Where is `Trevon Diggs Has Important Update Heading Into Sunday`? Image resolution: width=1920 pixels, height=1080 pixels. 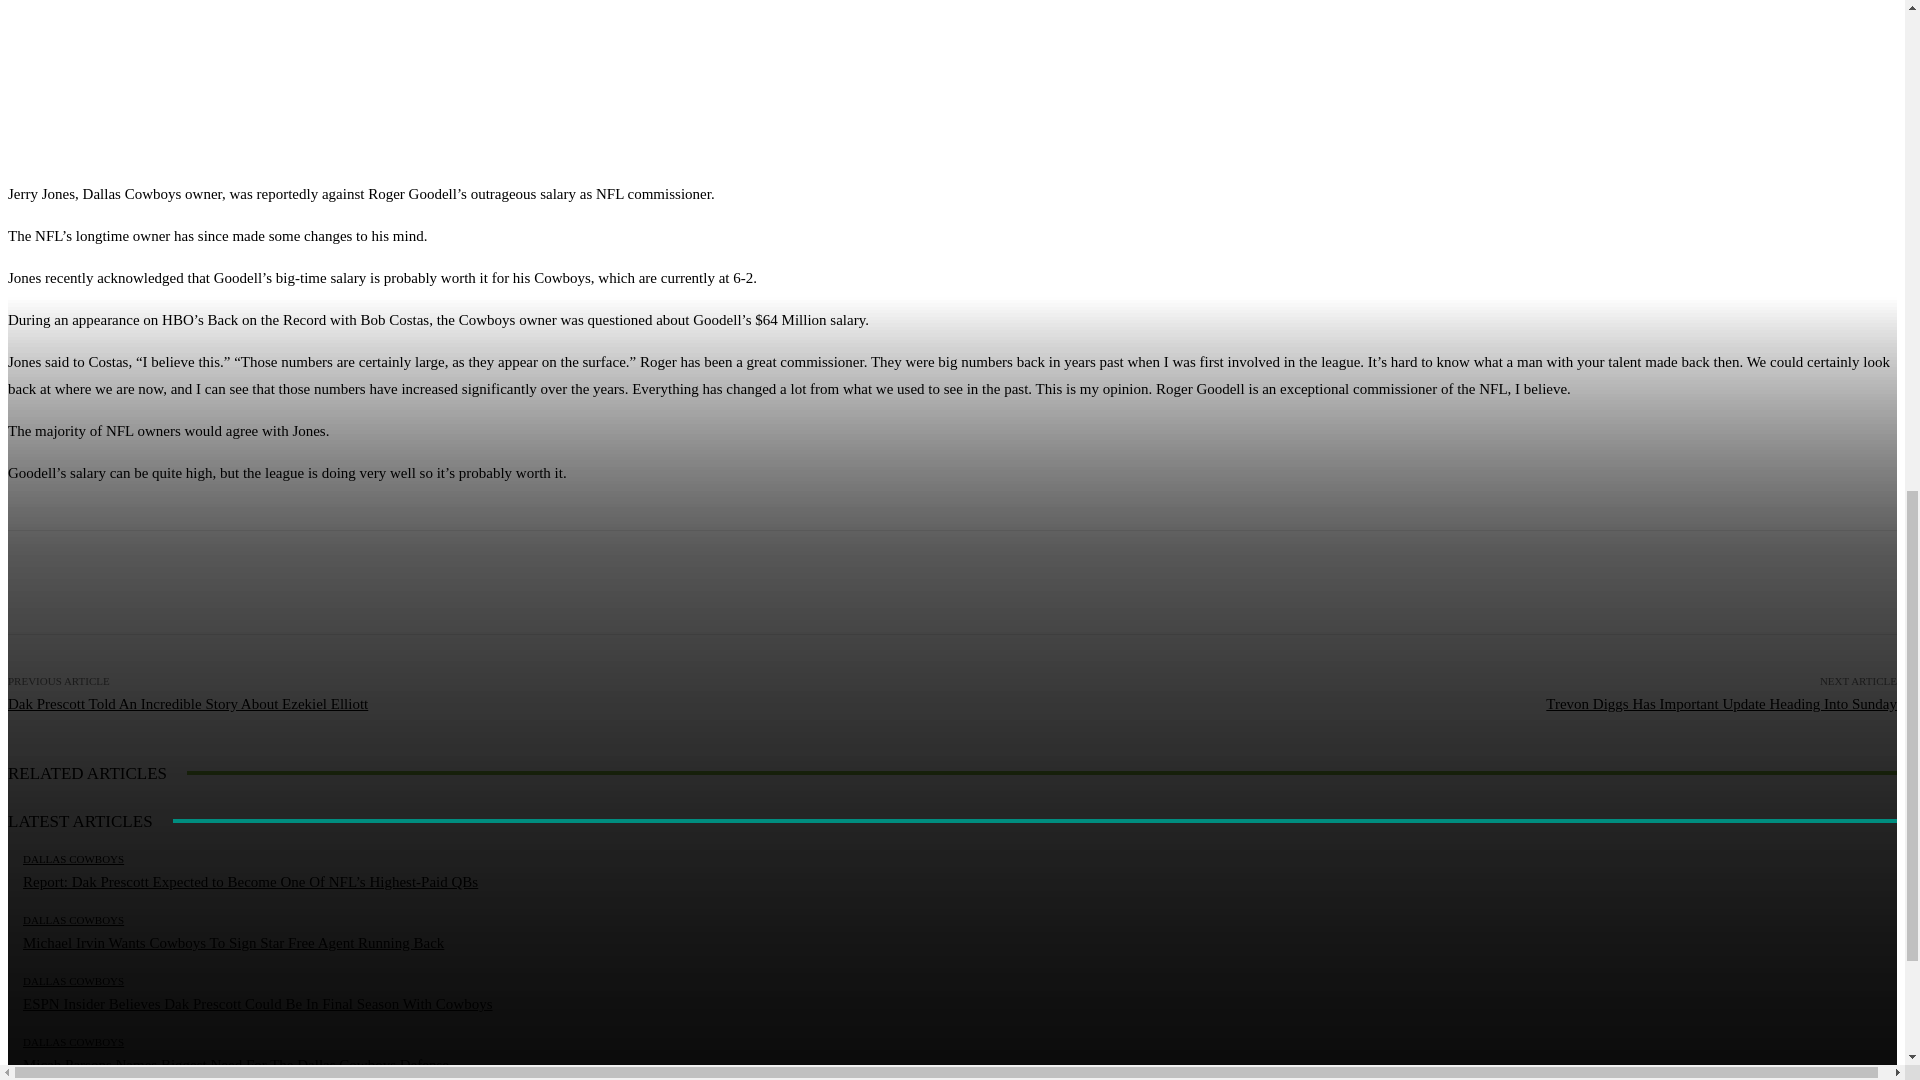 Trevon Diggs Has Important Update Heading Into Sunday is located at coordinates (1720, 703).